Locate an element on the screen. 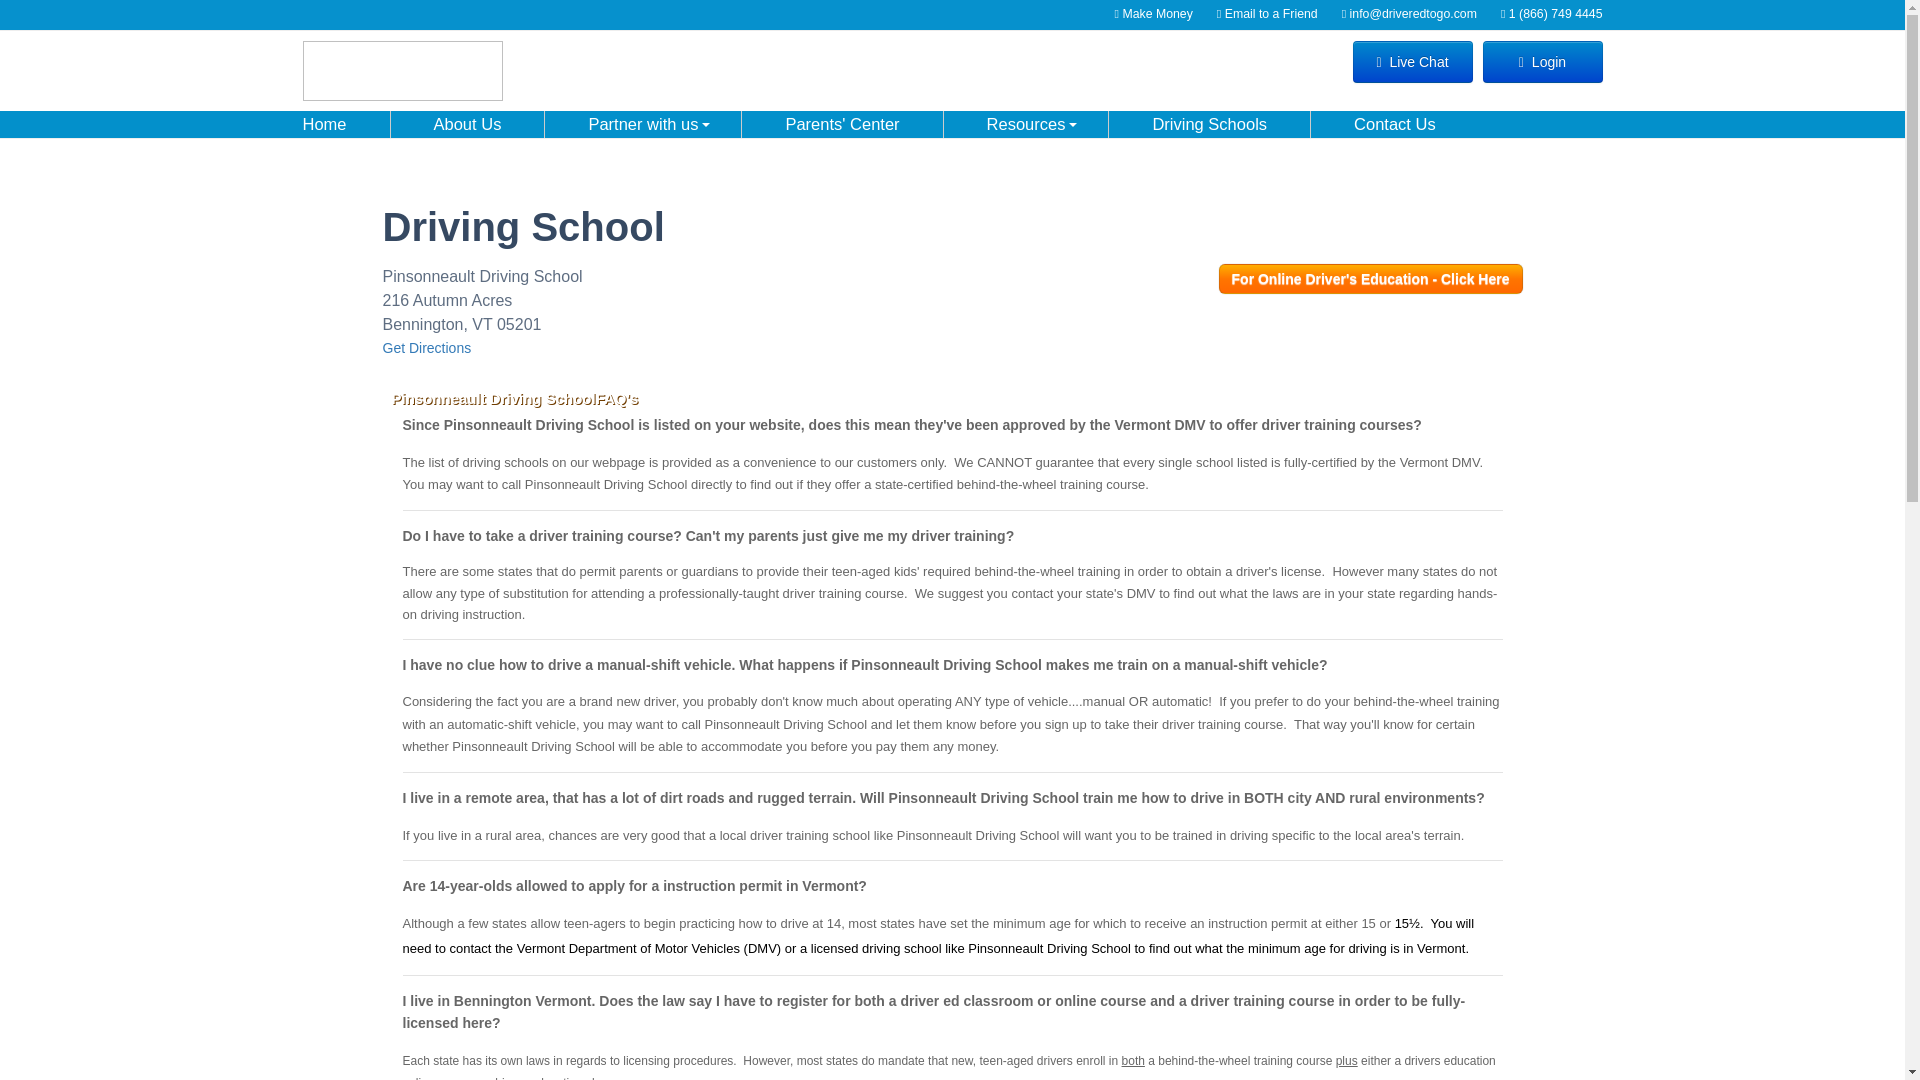  Parents' Center is located at coordinates (842, 124).